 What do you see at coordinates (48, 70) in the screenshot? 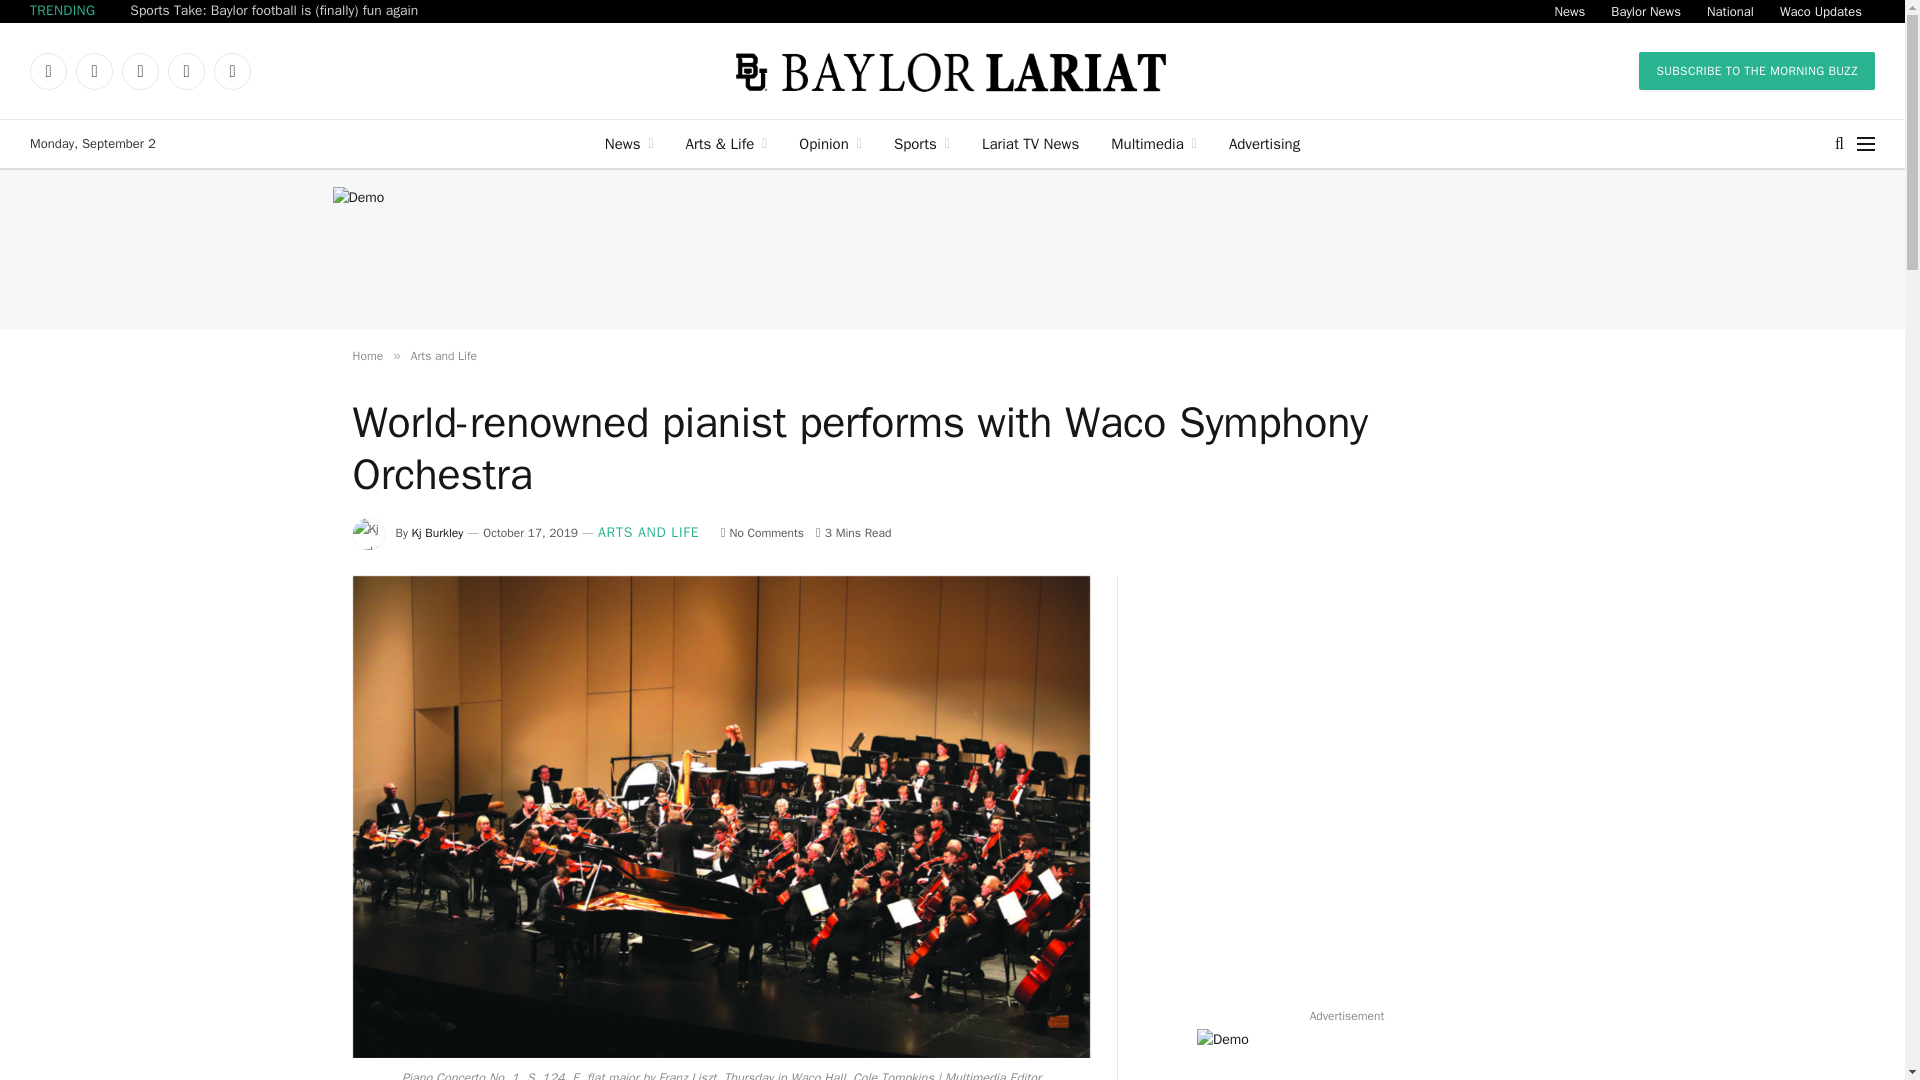
I see `Facebook` at bounding box center [48, 70].